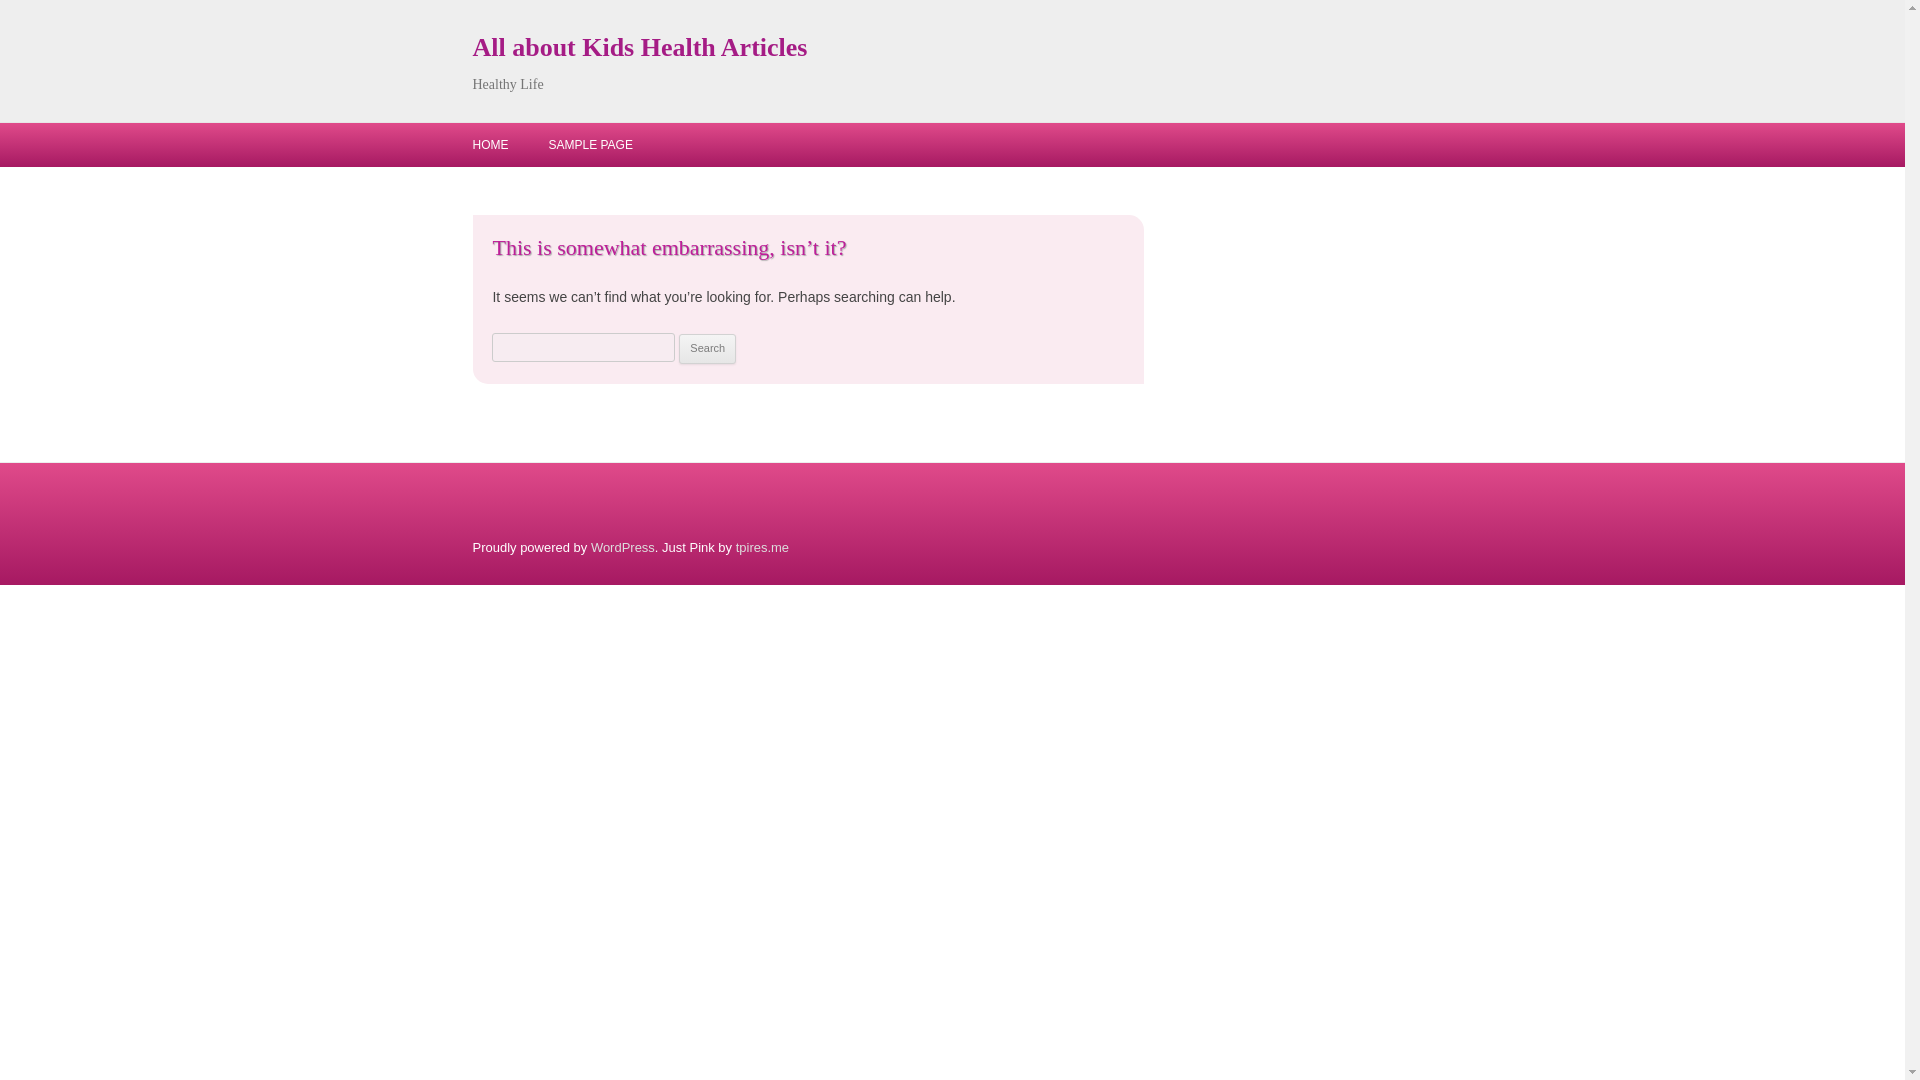 This screenshot has height=1080, width=1920. Describe the element at coordinates (762, 548) in the screenshot. I see `tpires.me` at that location.